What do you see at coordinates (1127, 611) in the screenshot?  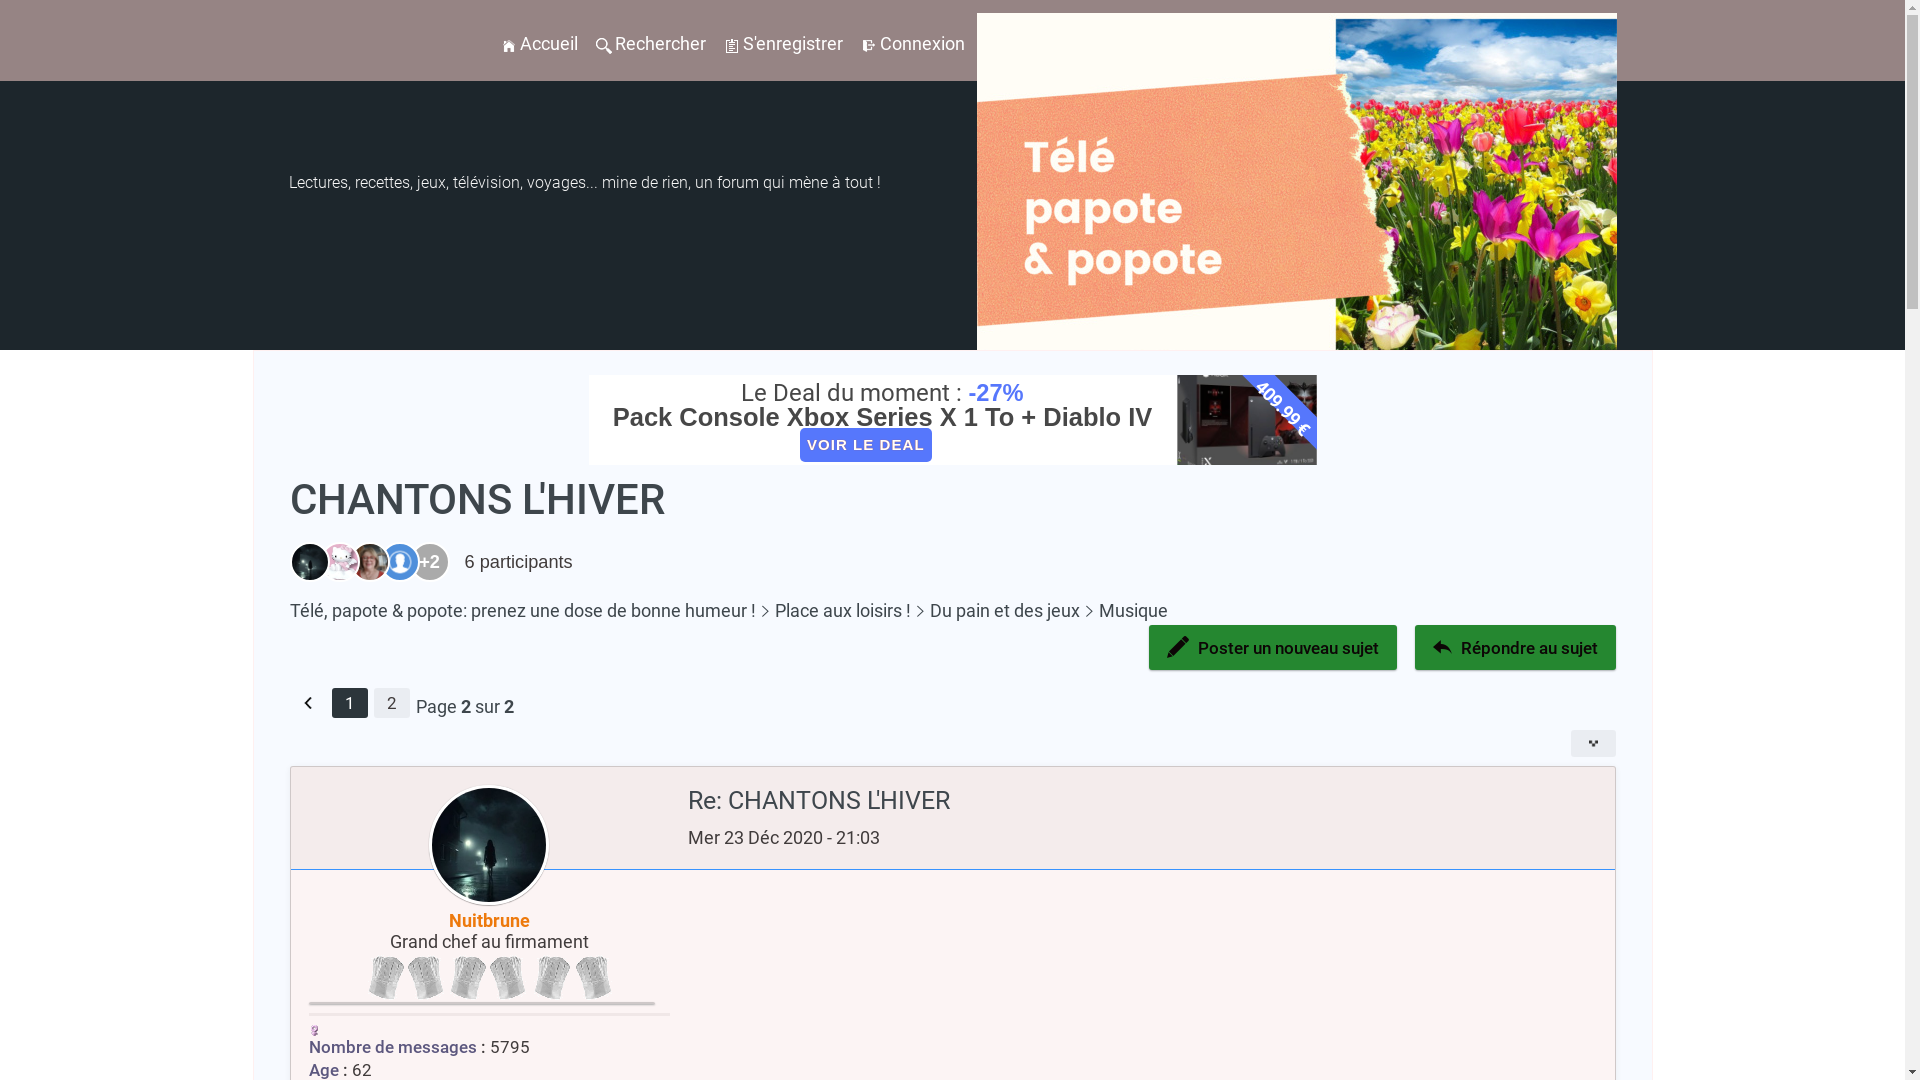 I see `Musique` at bounding box center [1127, 611].